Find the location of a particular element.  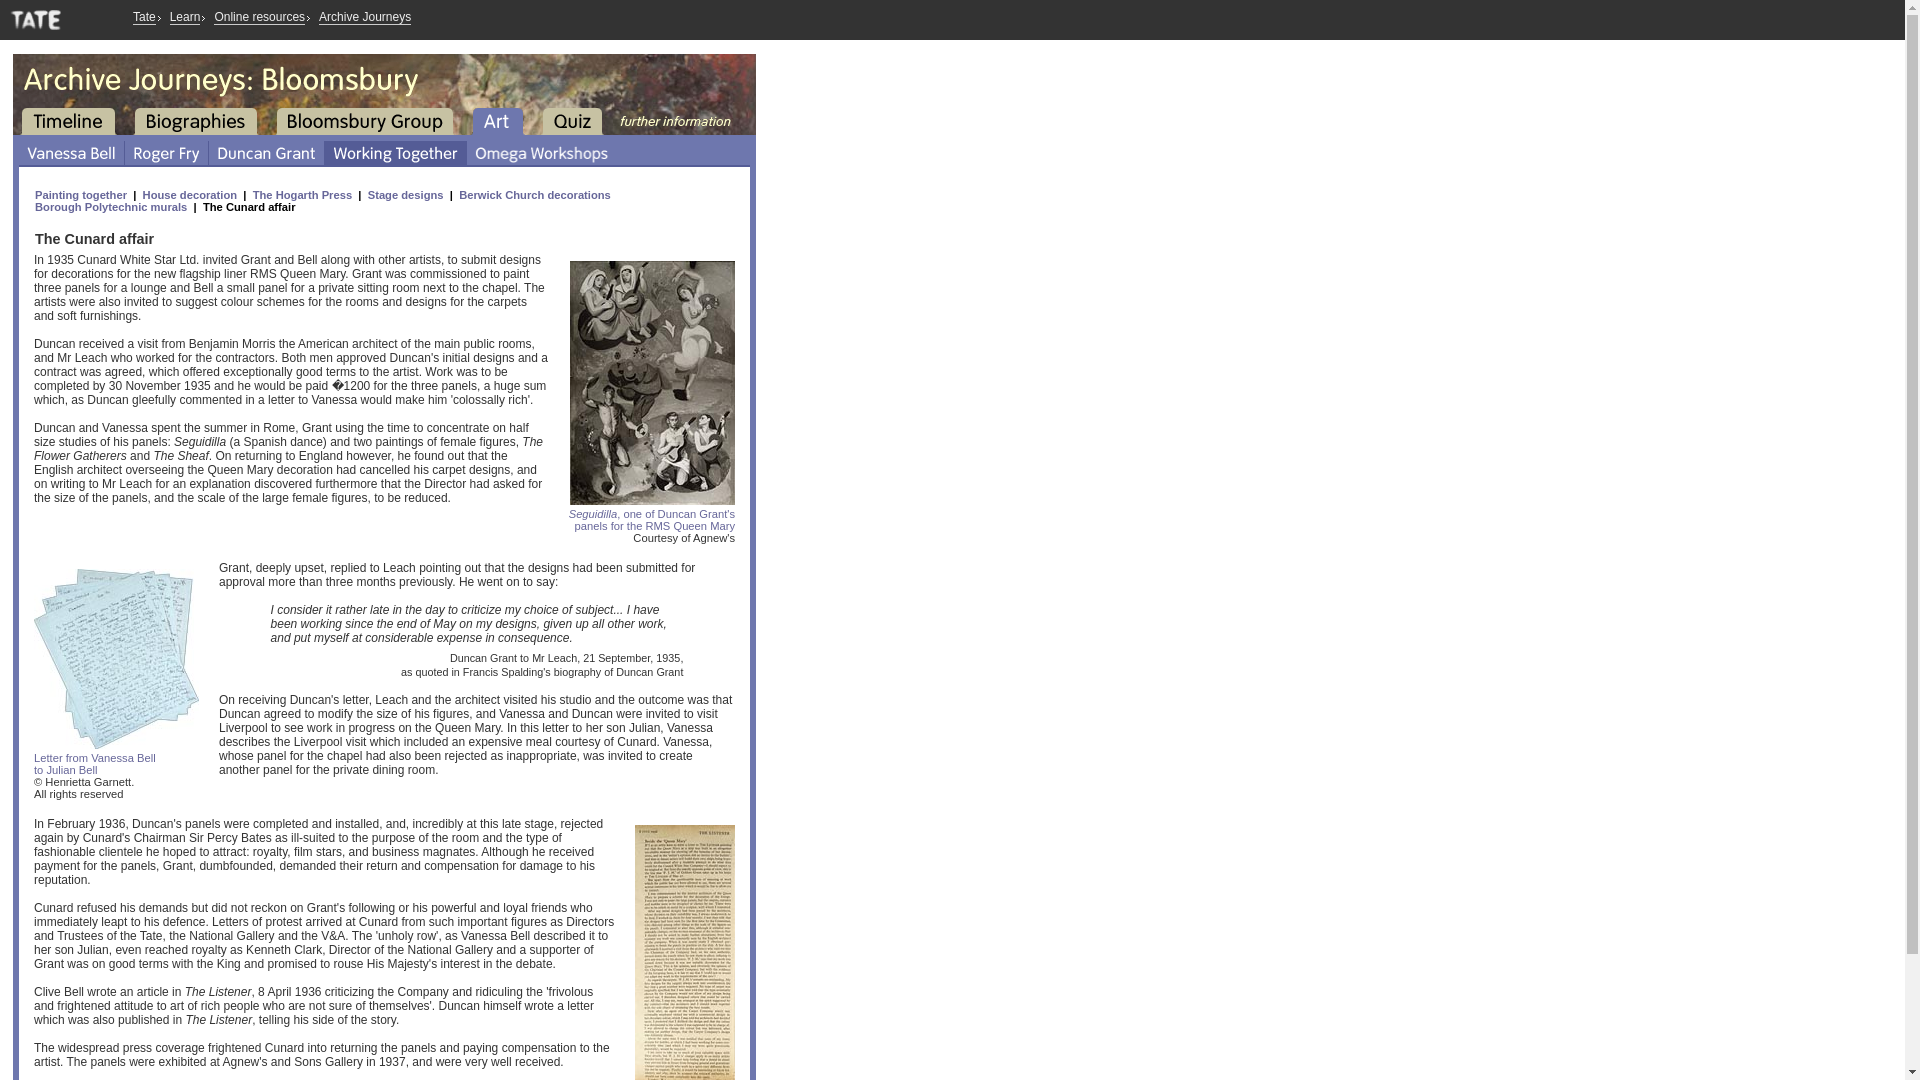

The Hogarth Press is located at coordinates (190, 194).